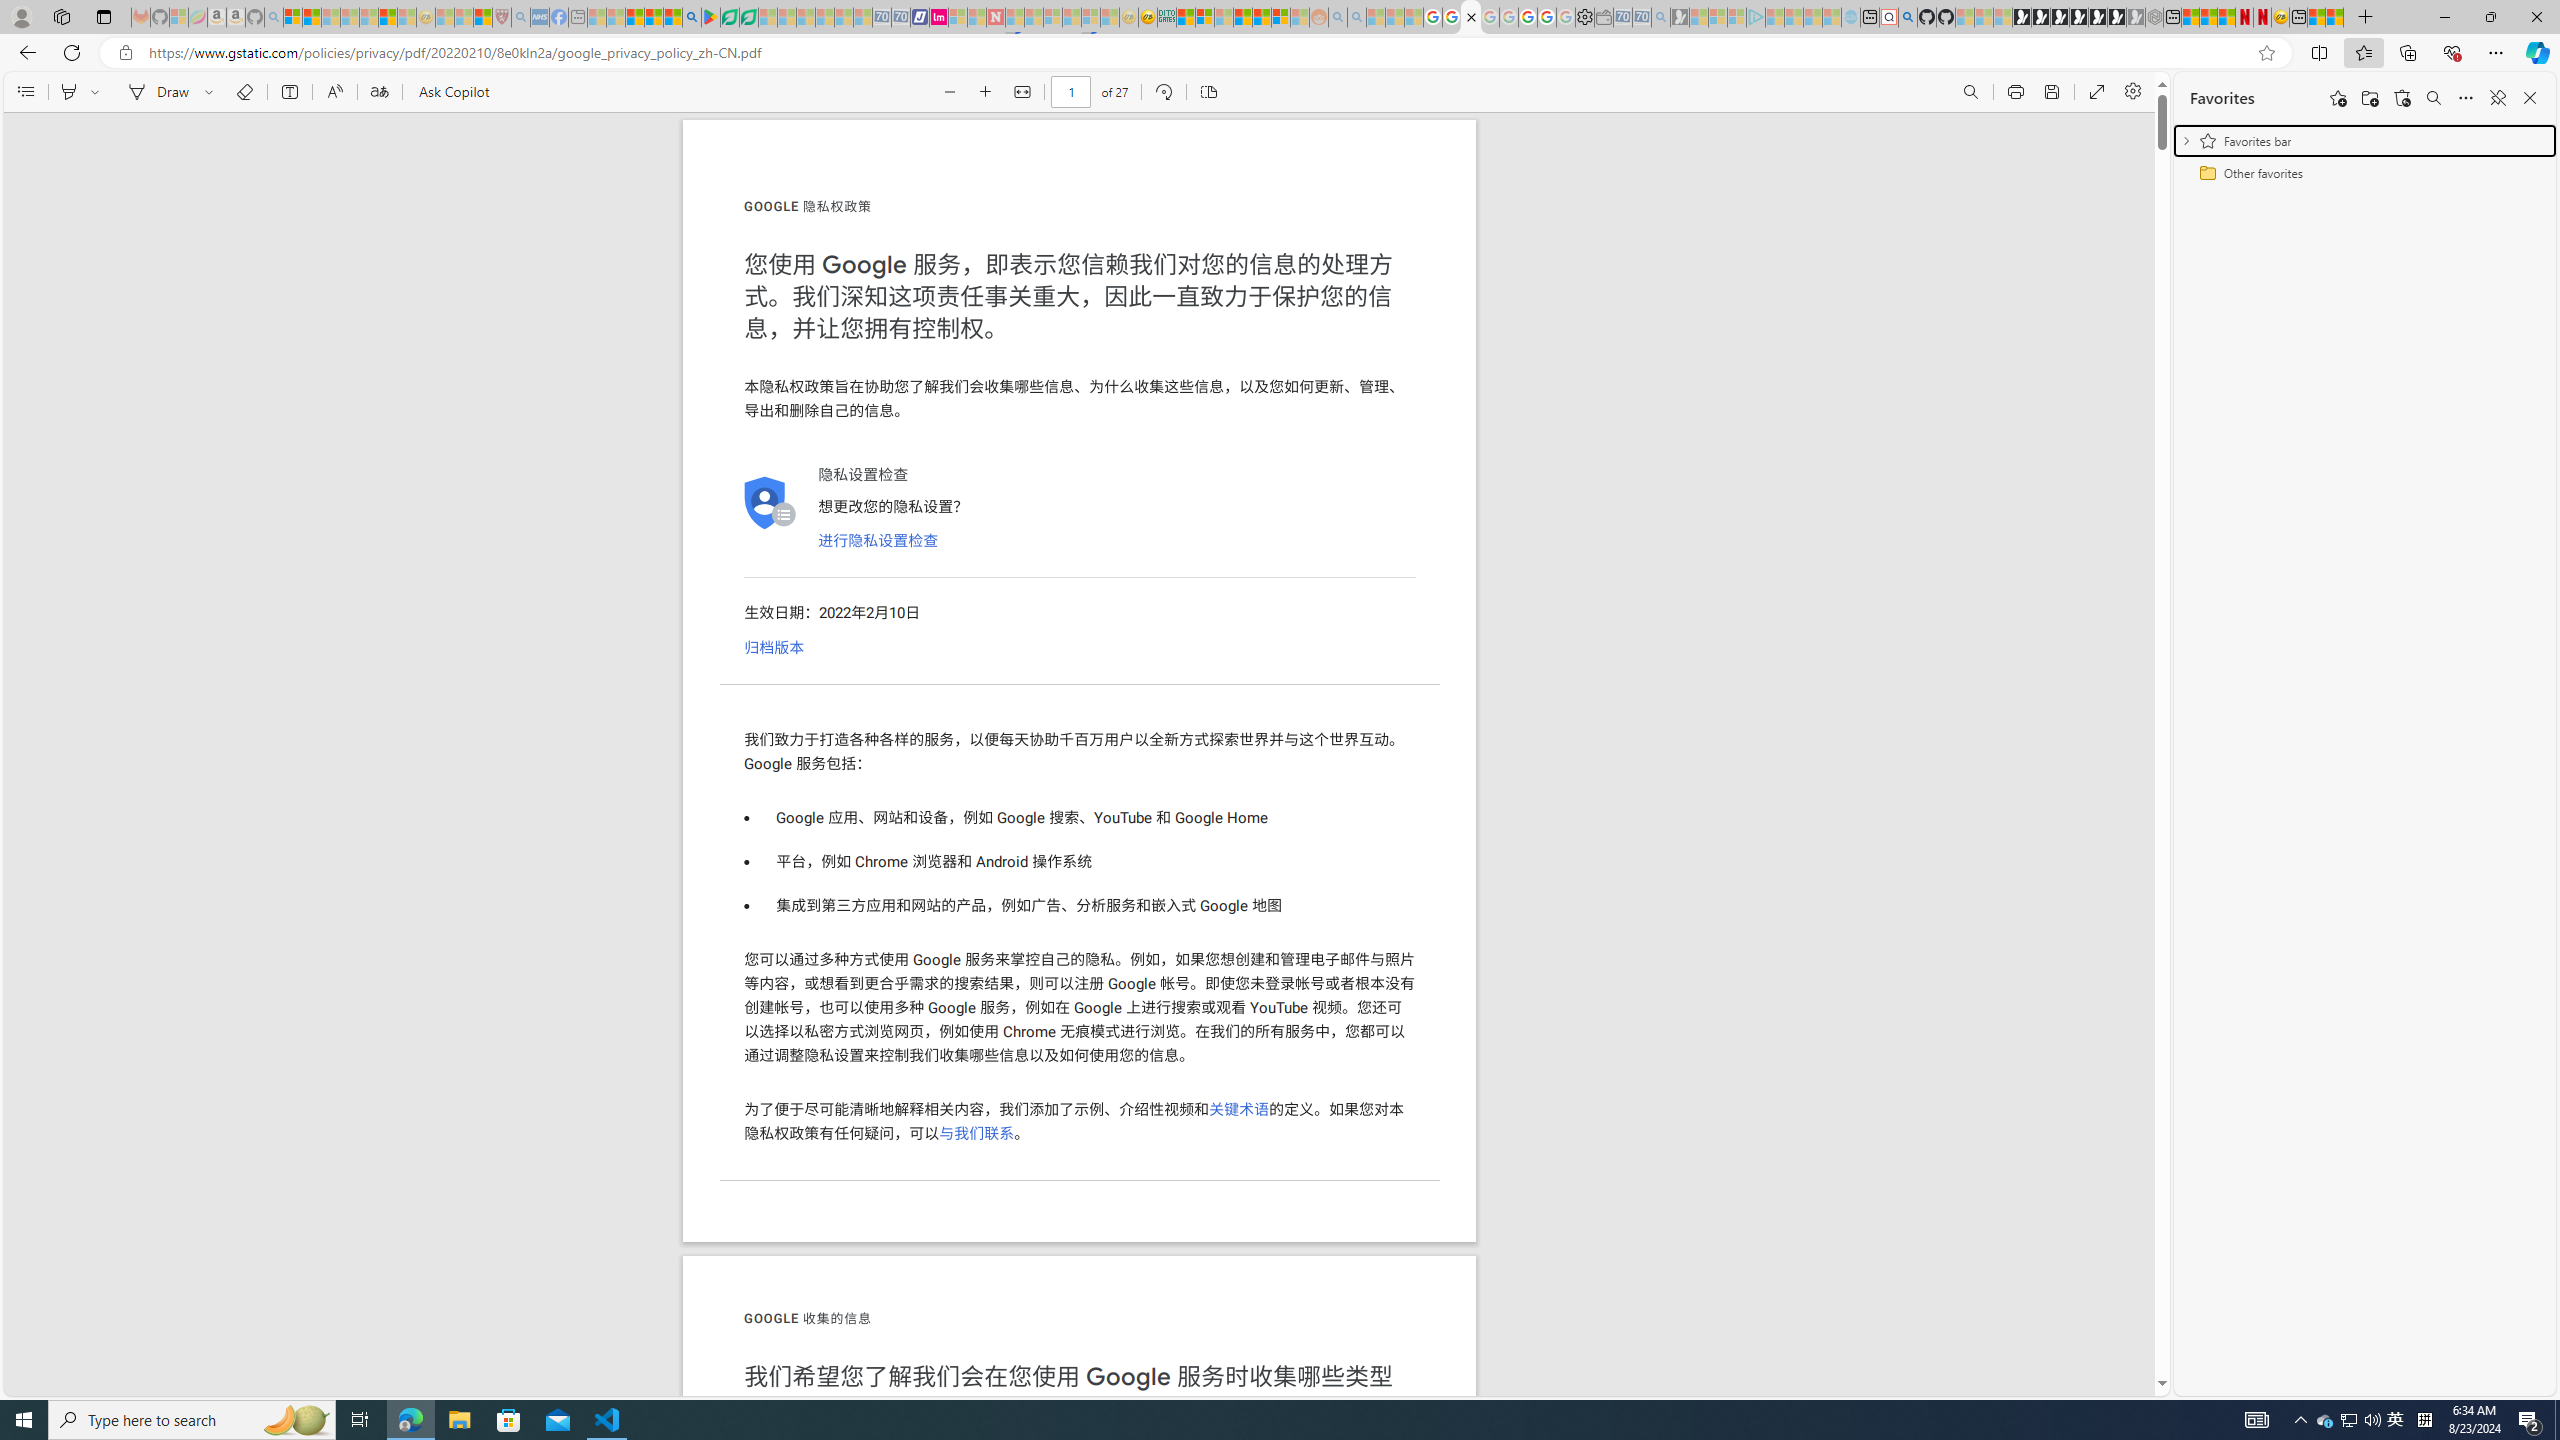 The image size is (2560, 1440). What do you see at coordinates (1907, 17) in the screenshot?
I see `github - Search` at bounding box center [1907, 17].